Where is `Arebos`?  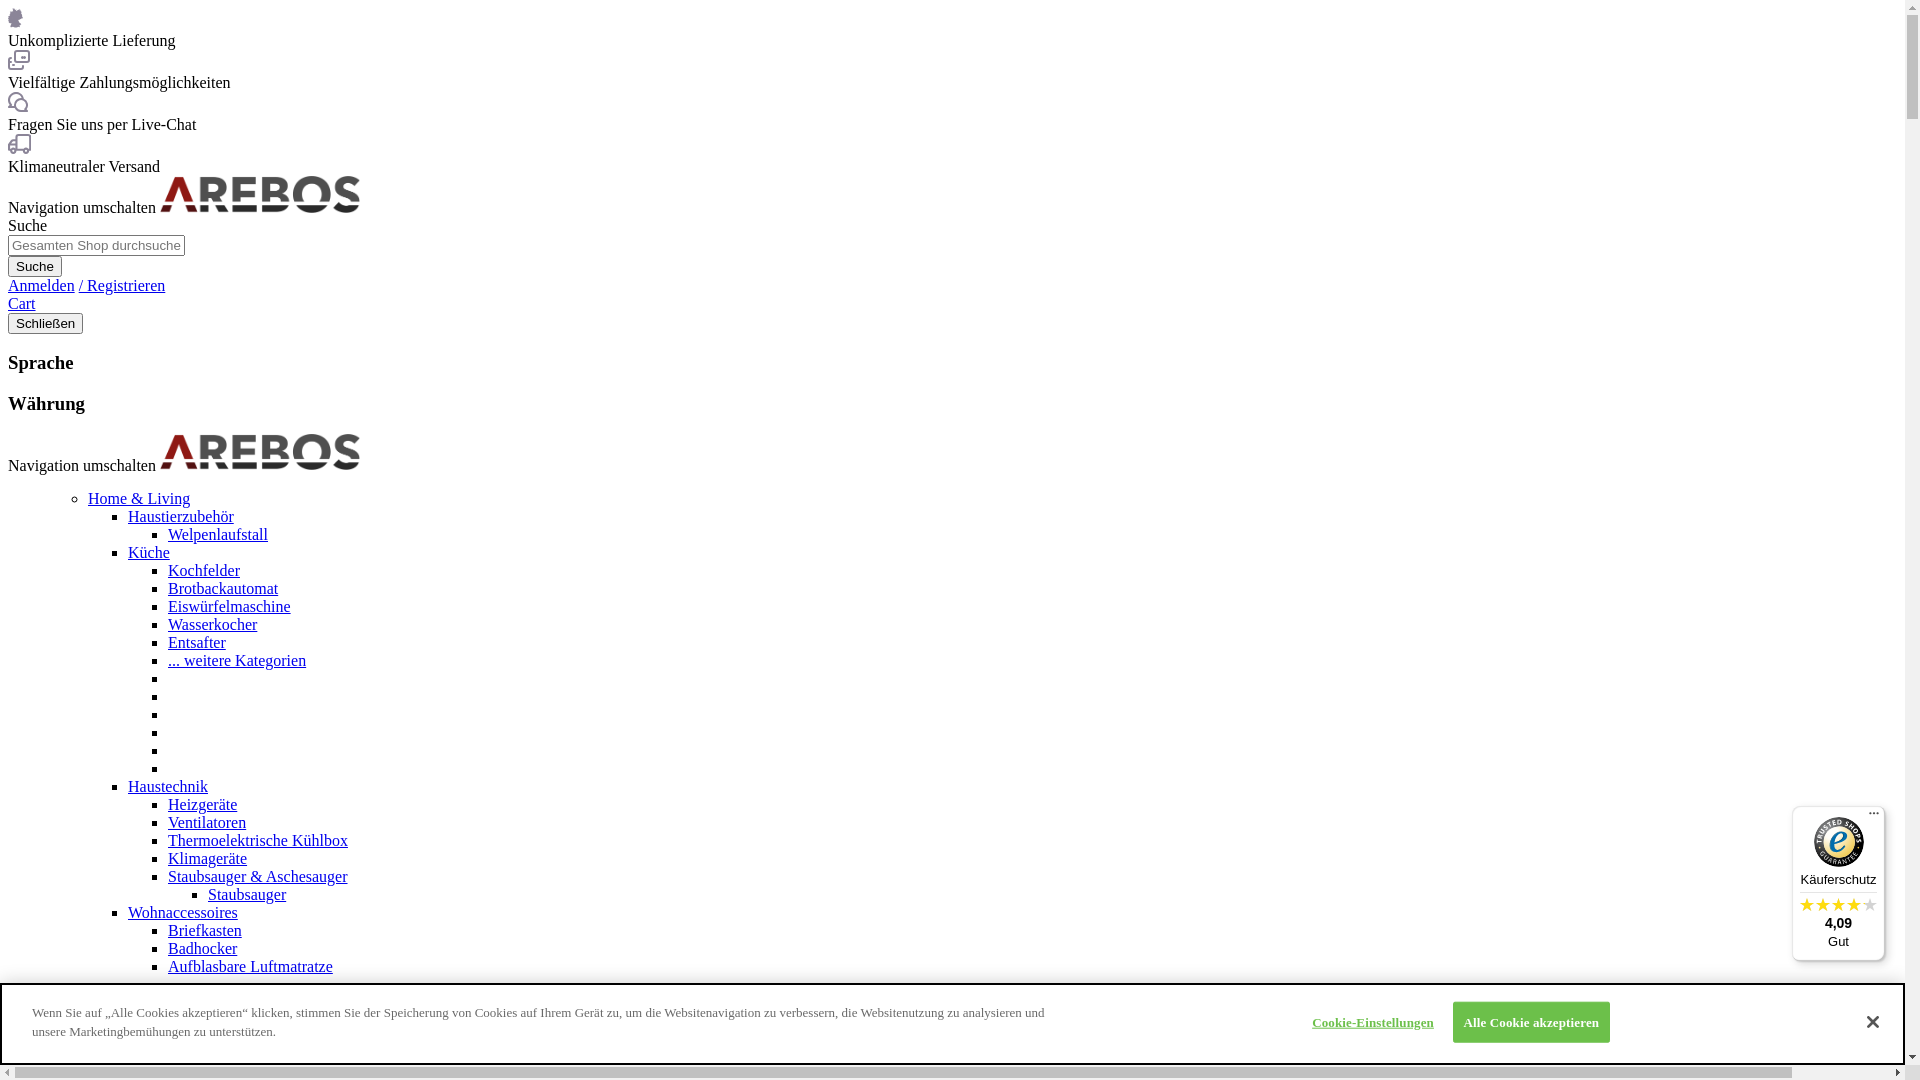 Arebos is located at coordinates (260, 208).